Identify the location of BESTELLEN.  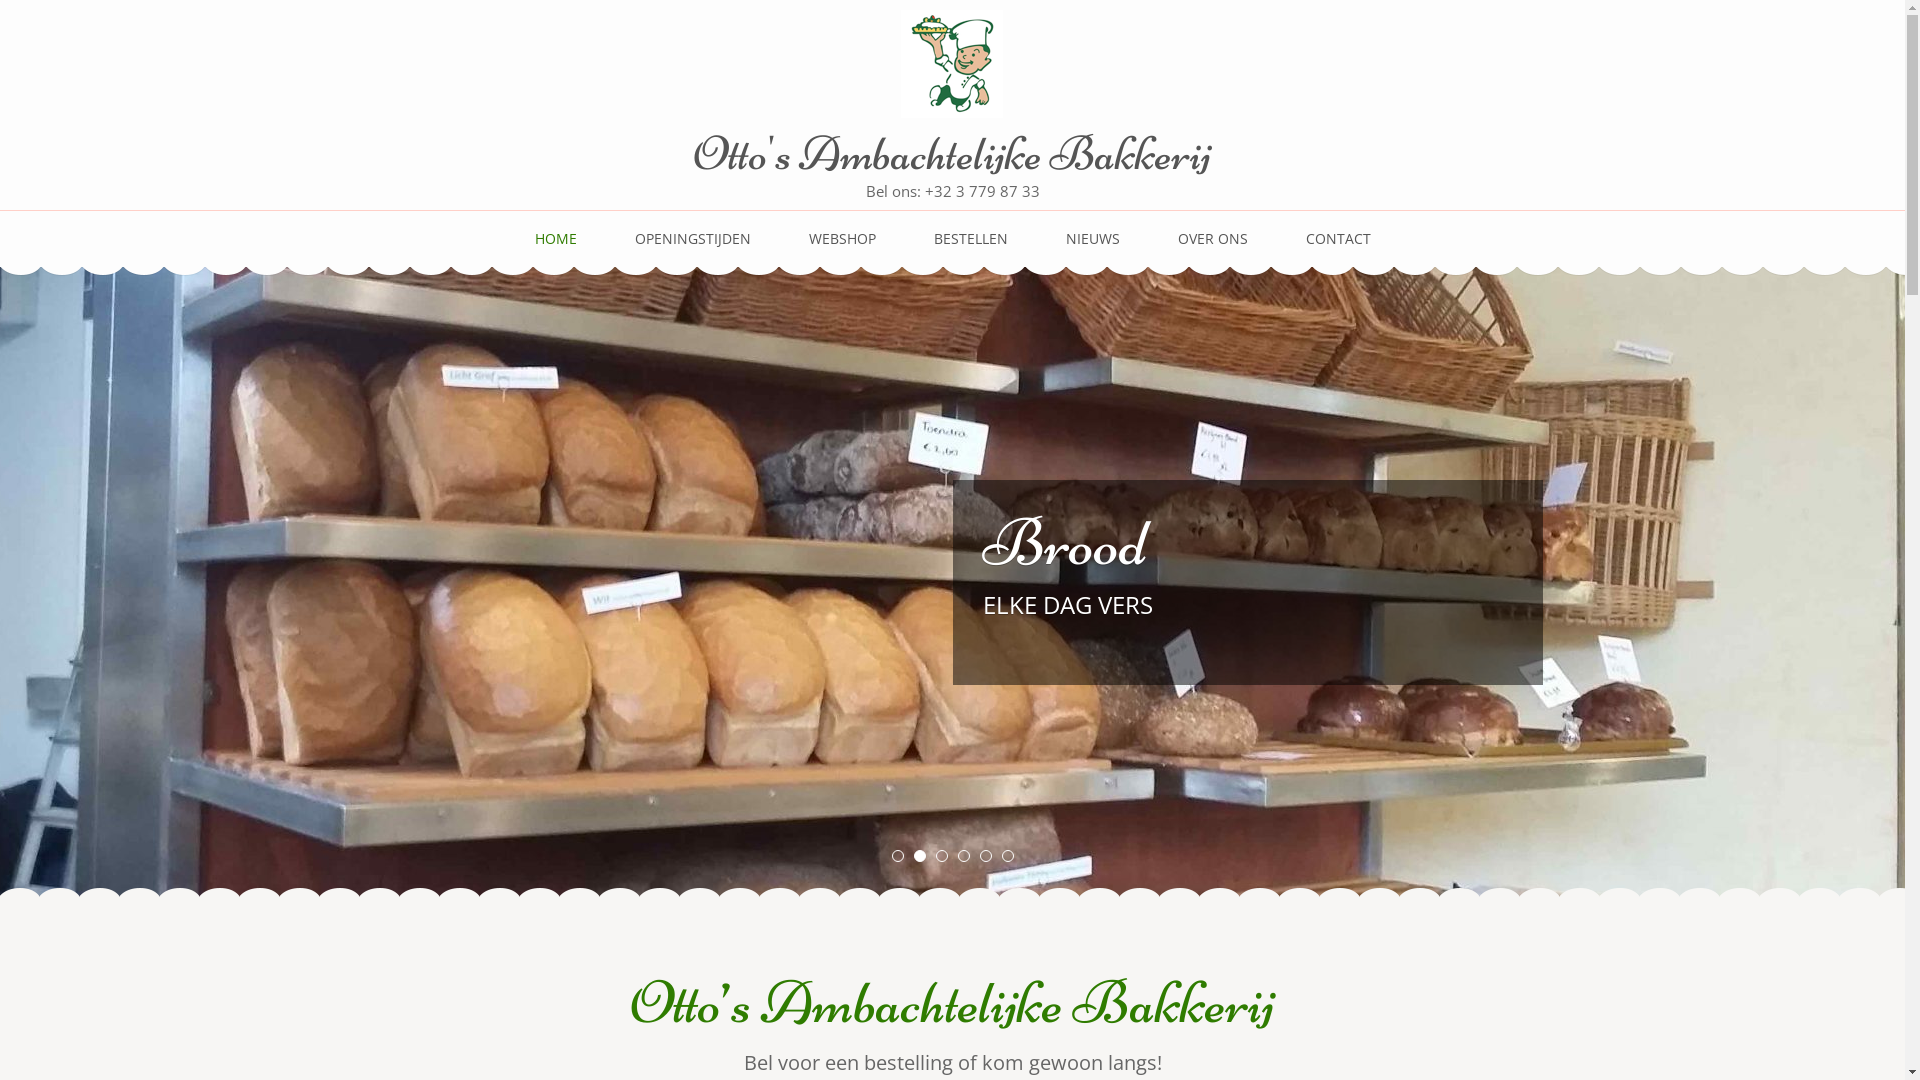
(971, 248).